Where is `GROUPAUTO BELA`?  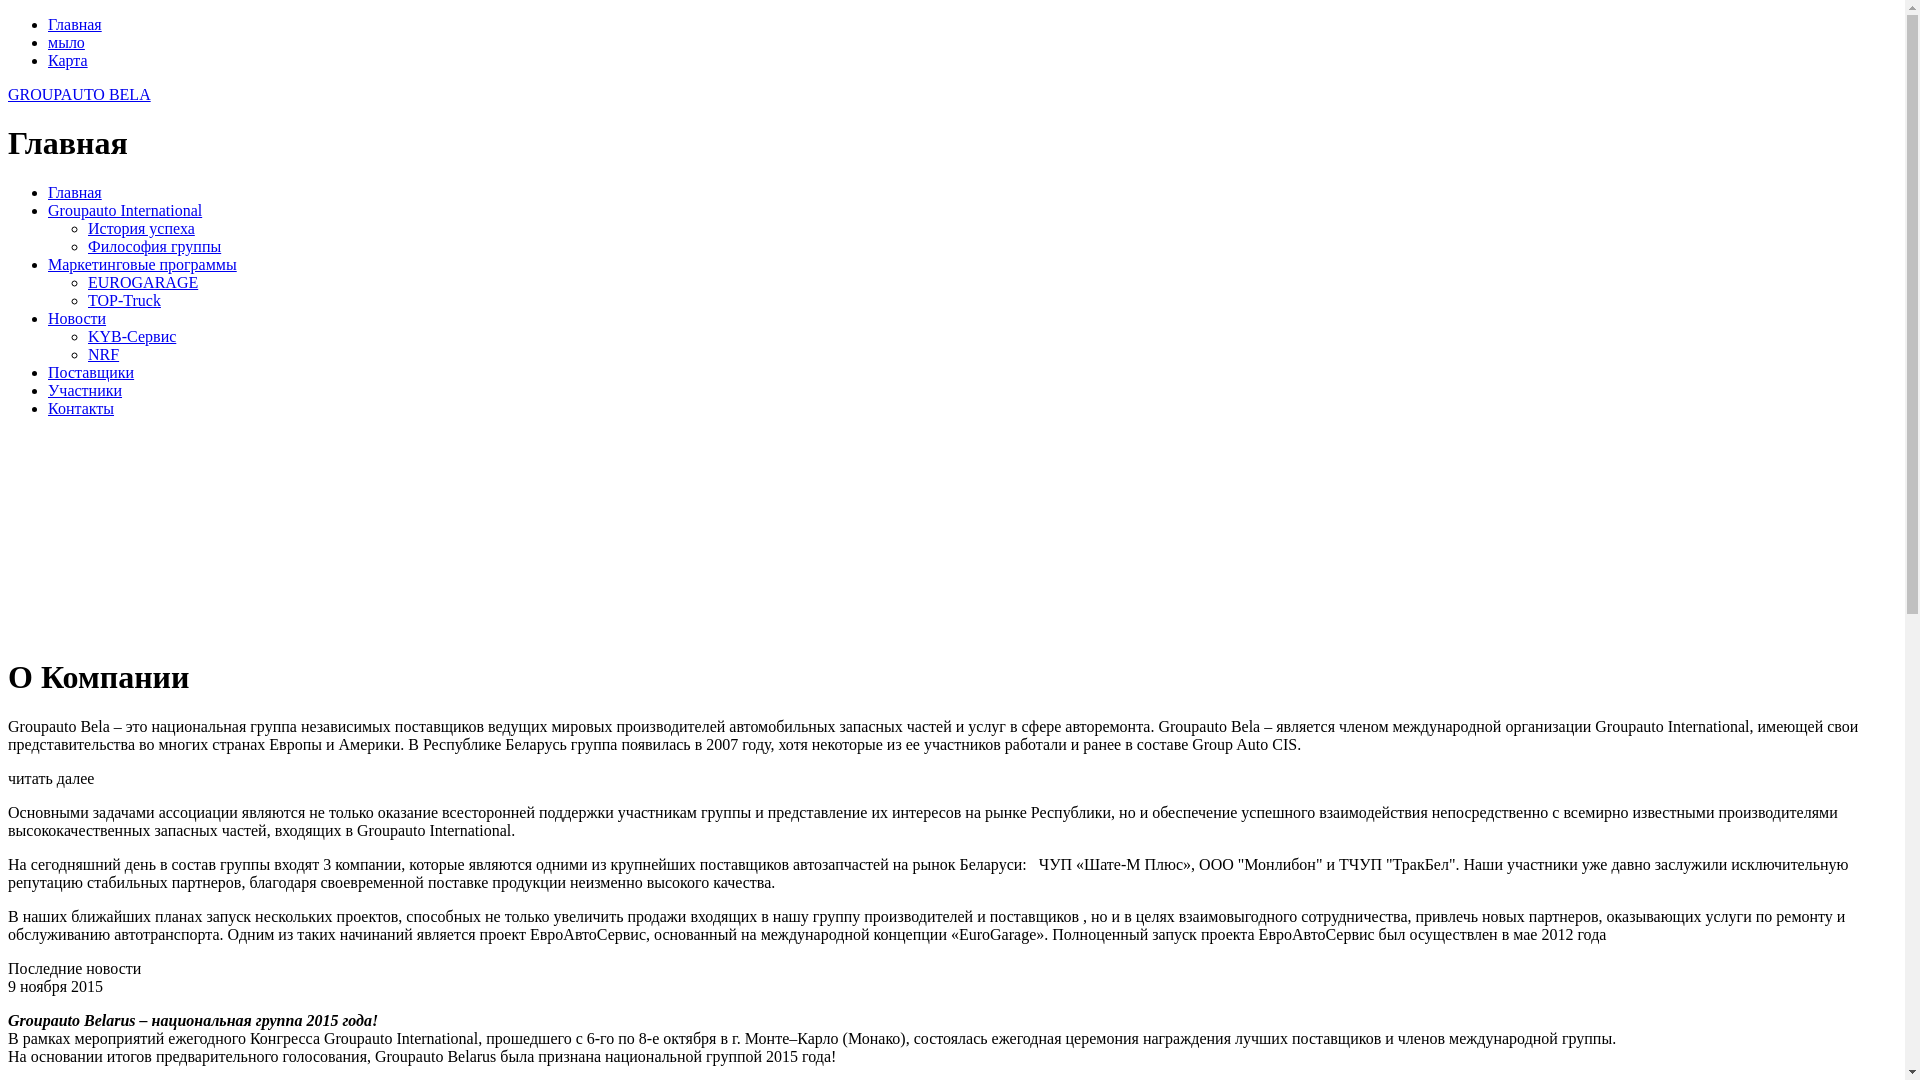 GROUPAUTO BELA is located at coordinates (80, 94).